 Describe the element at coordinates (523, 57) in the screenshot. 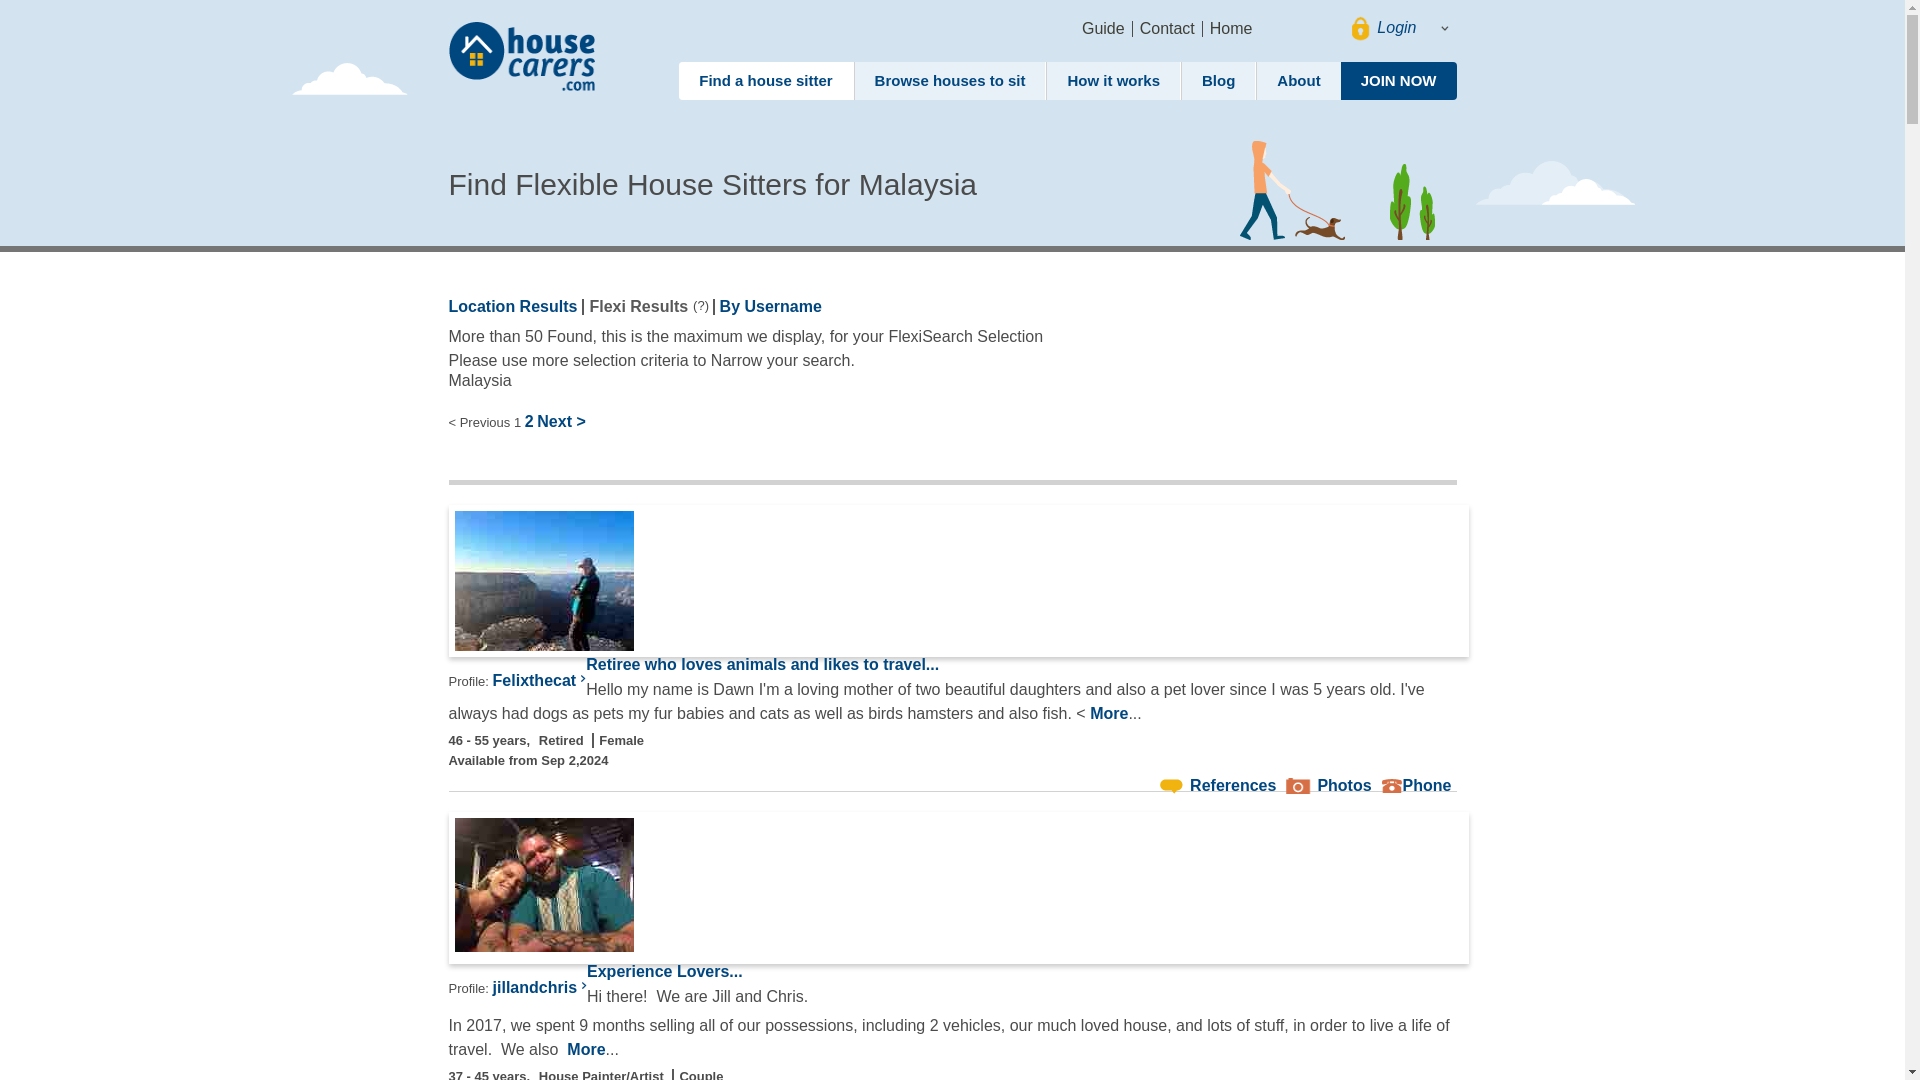

I see `Matching House Carers and Housesitters Worldwide` at that location.